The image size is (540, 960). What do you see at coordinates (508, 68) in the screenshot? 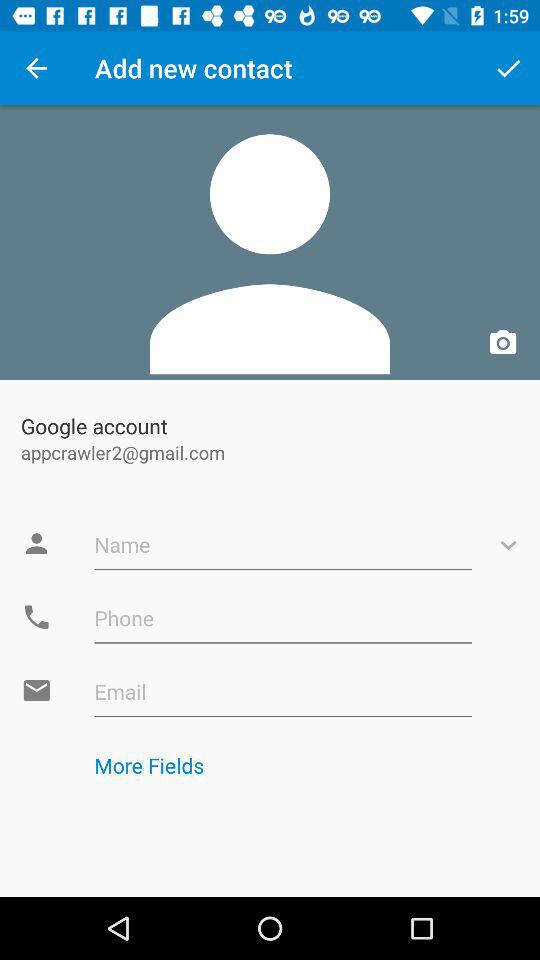
I see `choose icon at the top right corner` at bounding box center [508, 68].